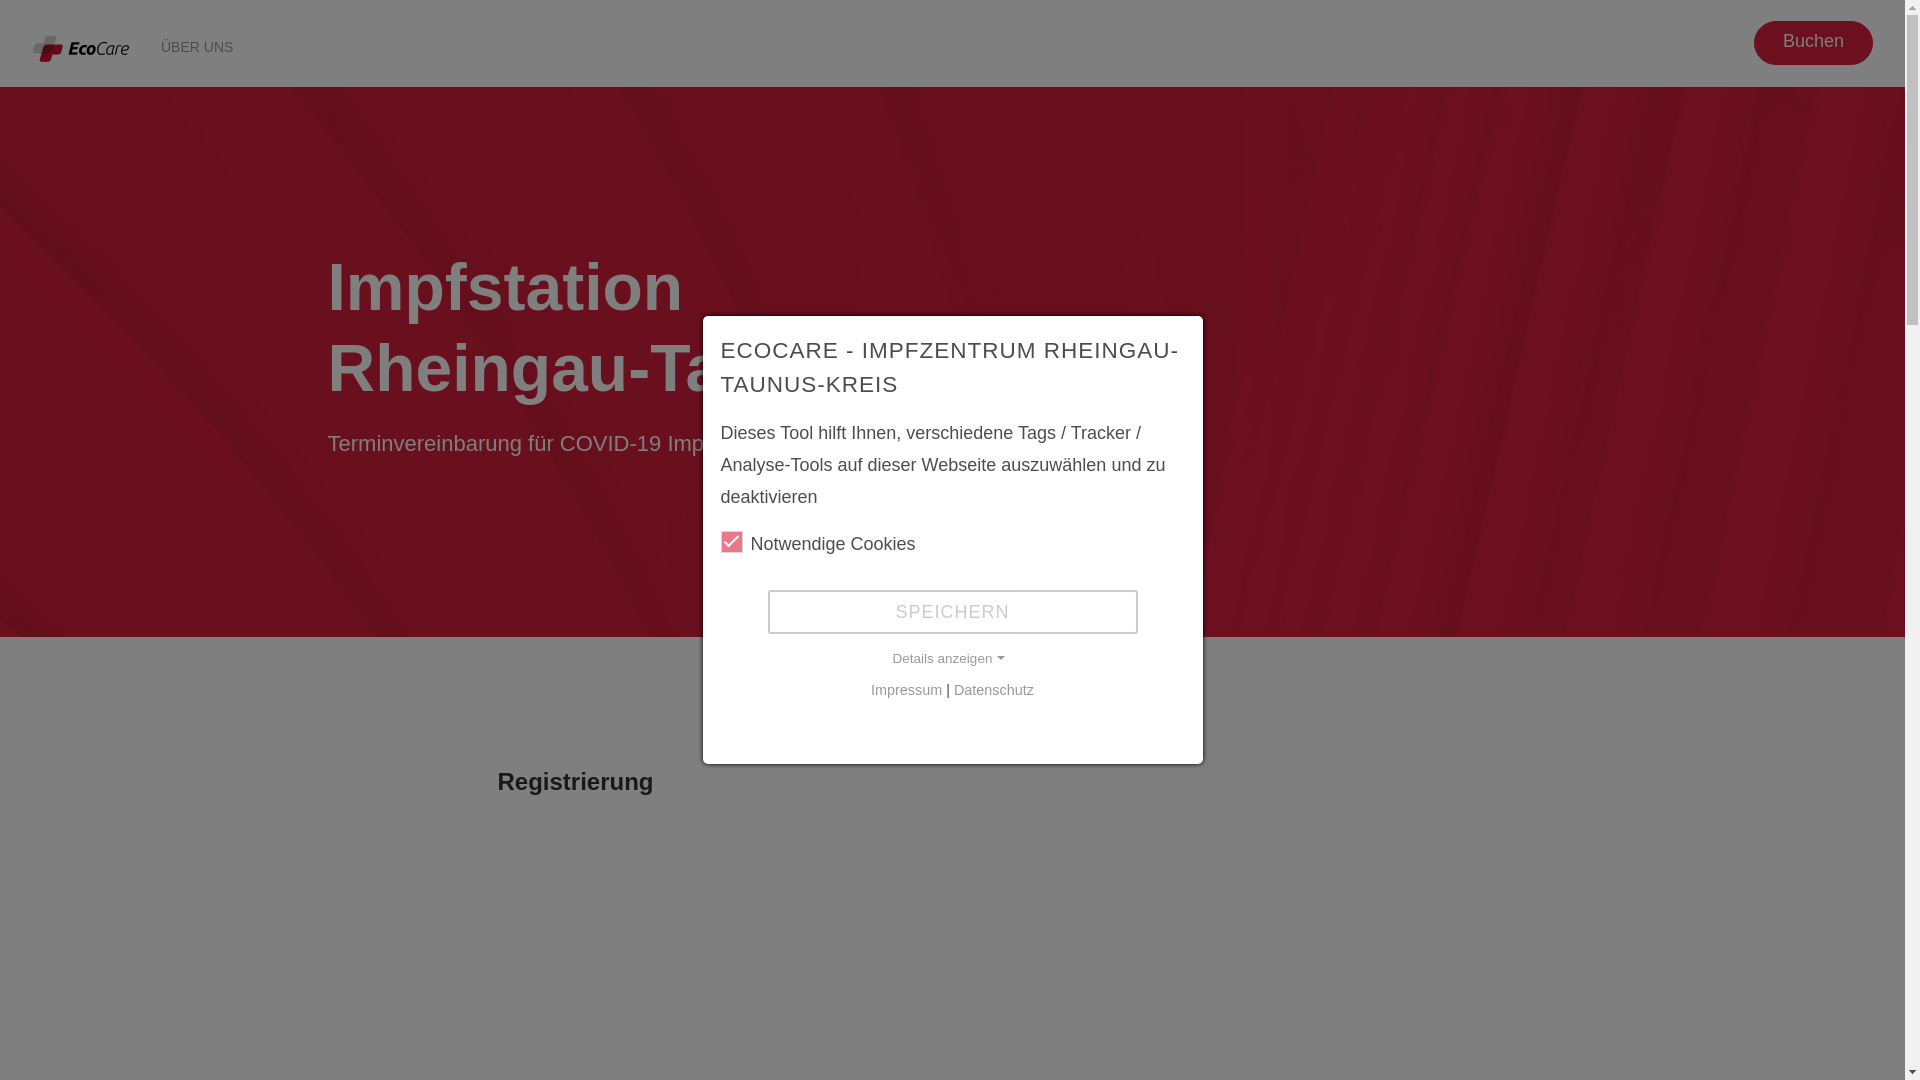 The image size is (1920, 1080). I want to click on Home, so click(80, 48).